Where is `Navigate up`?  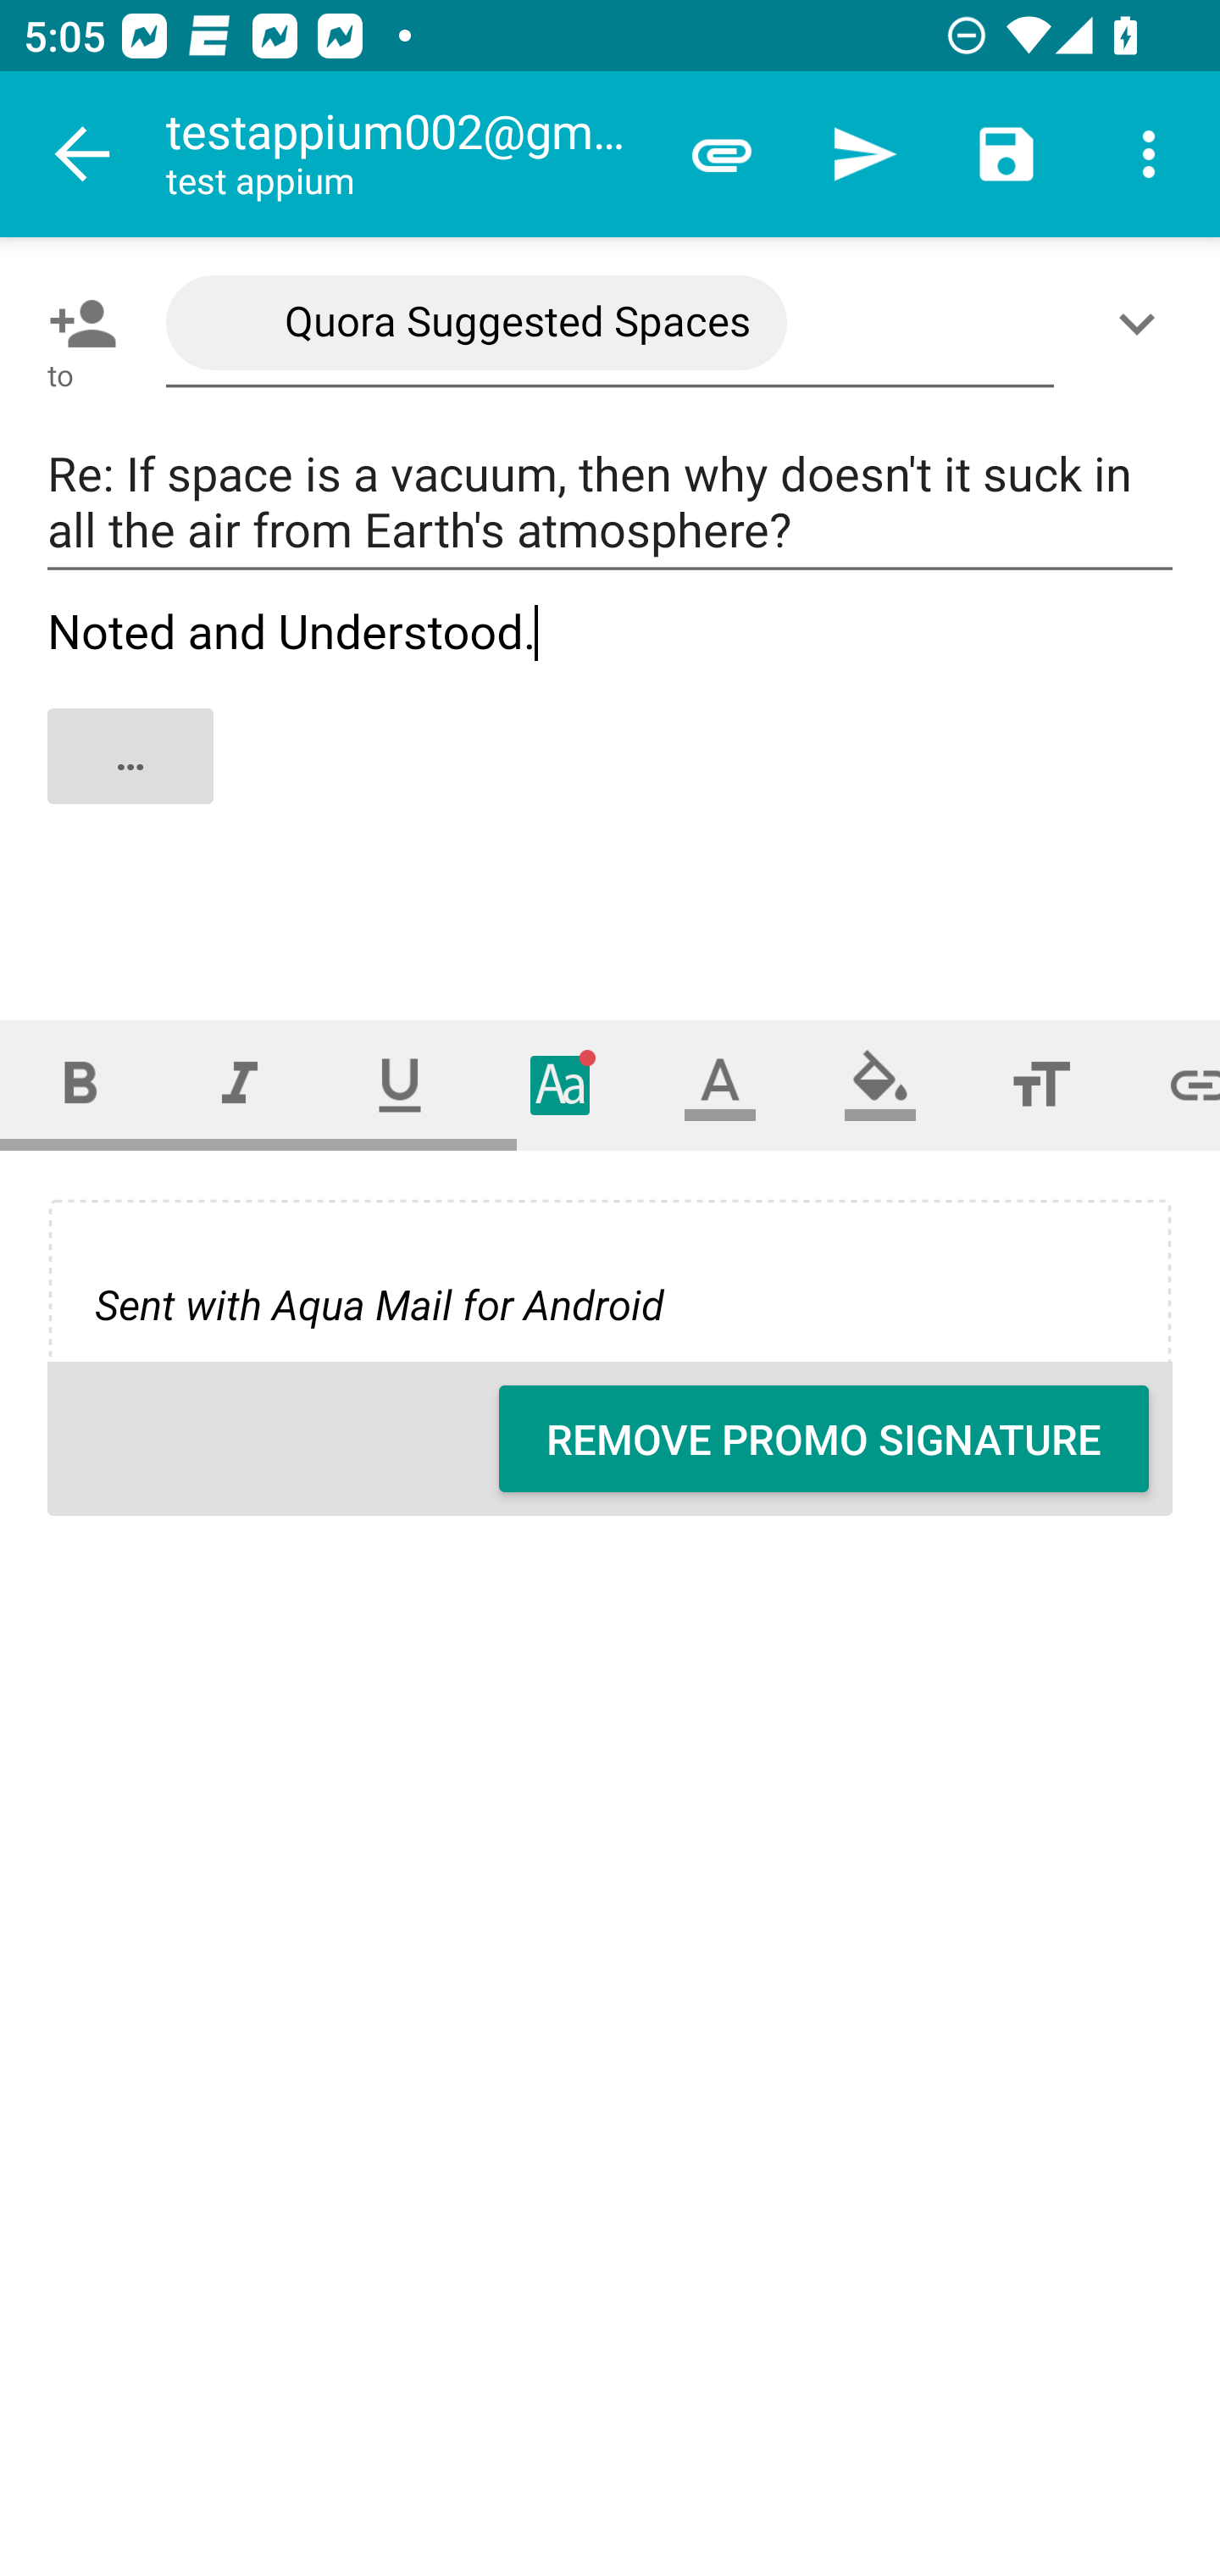
Navigate up is located at coordinates (83, 154).